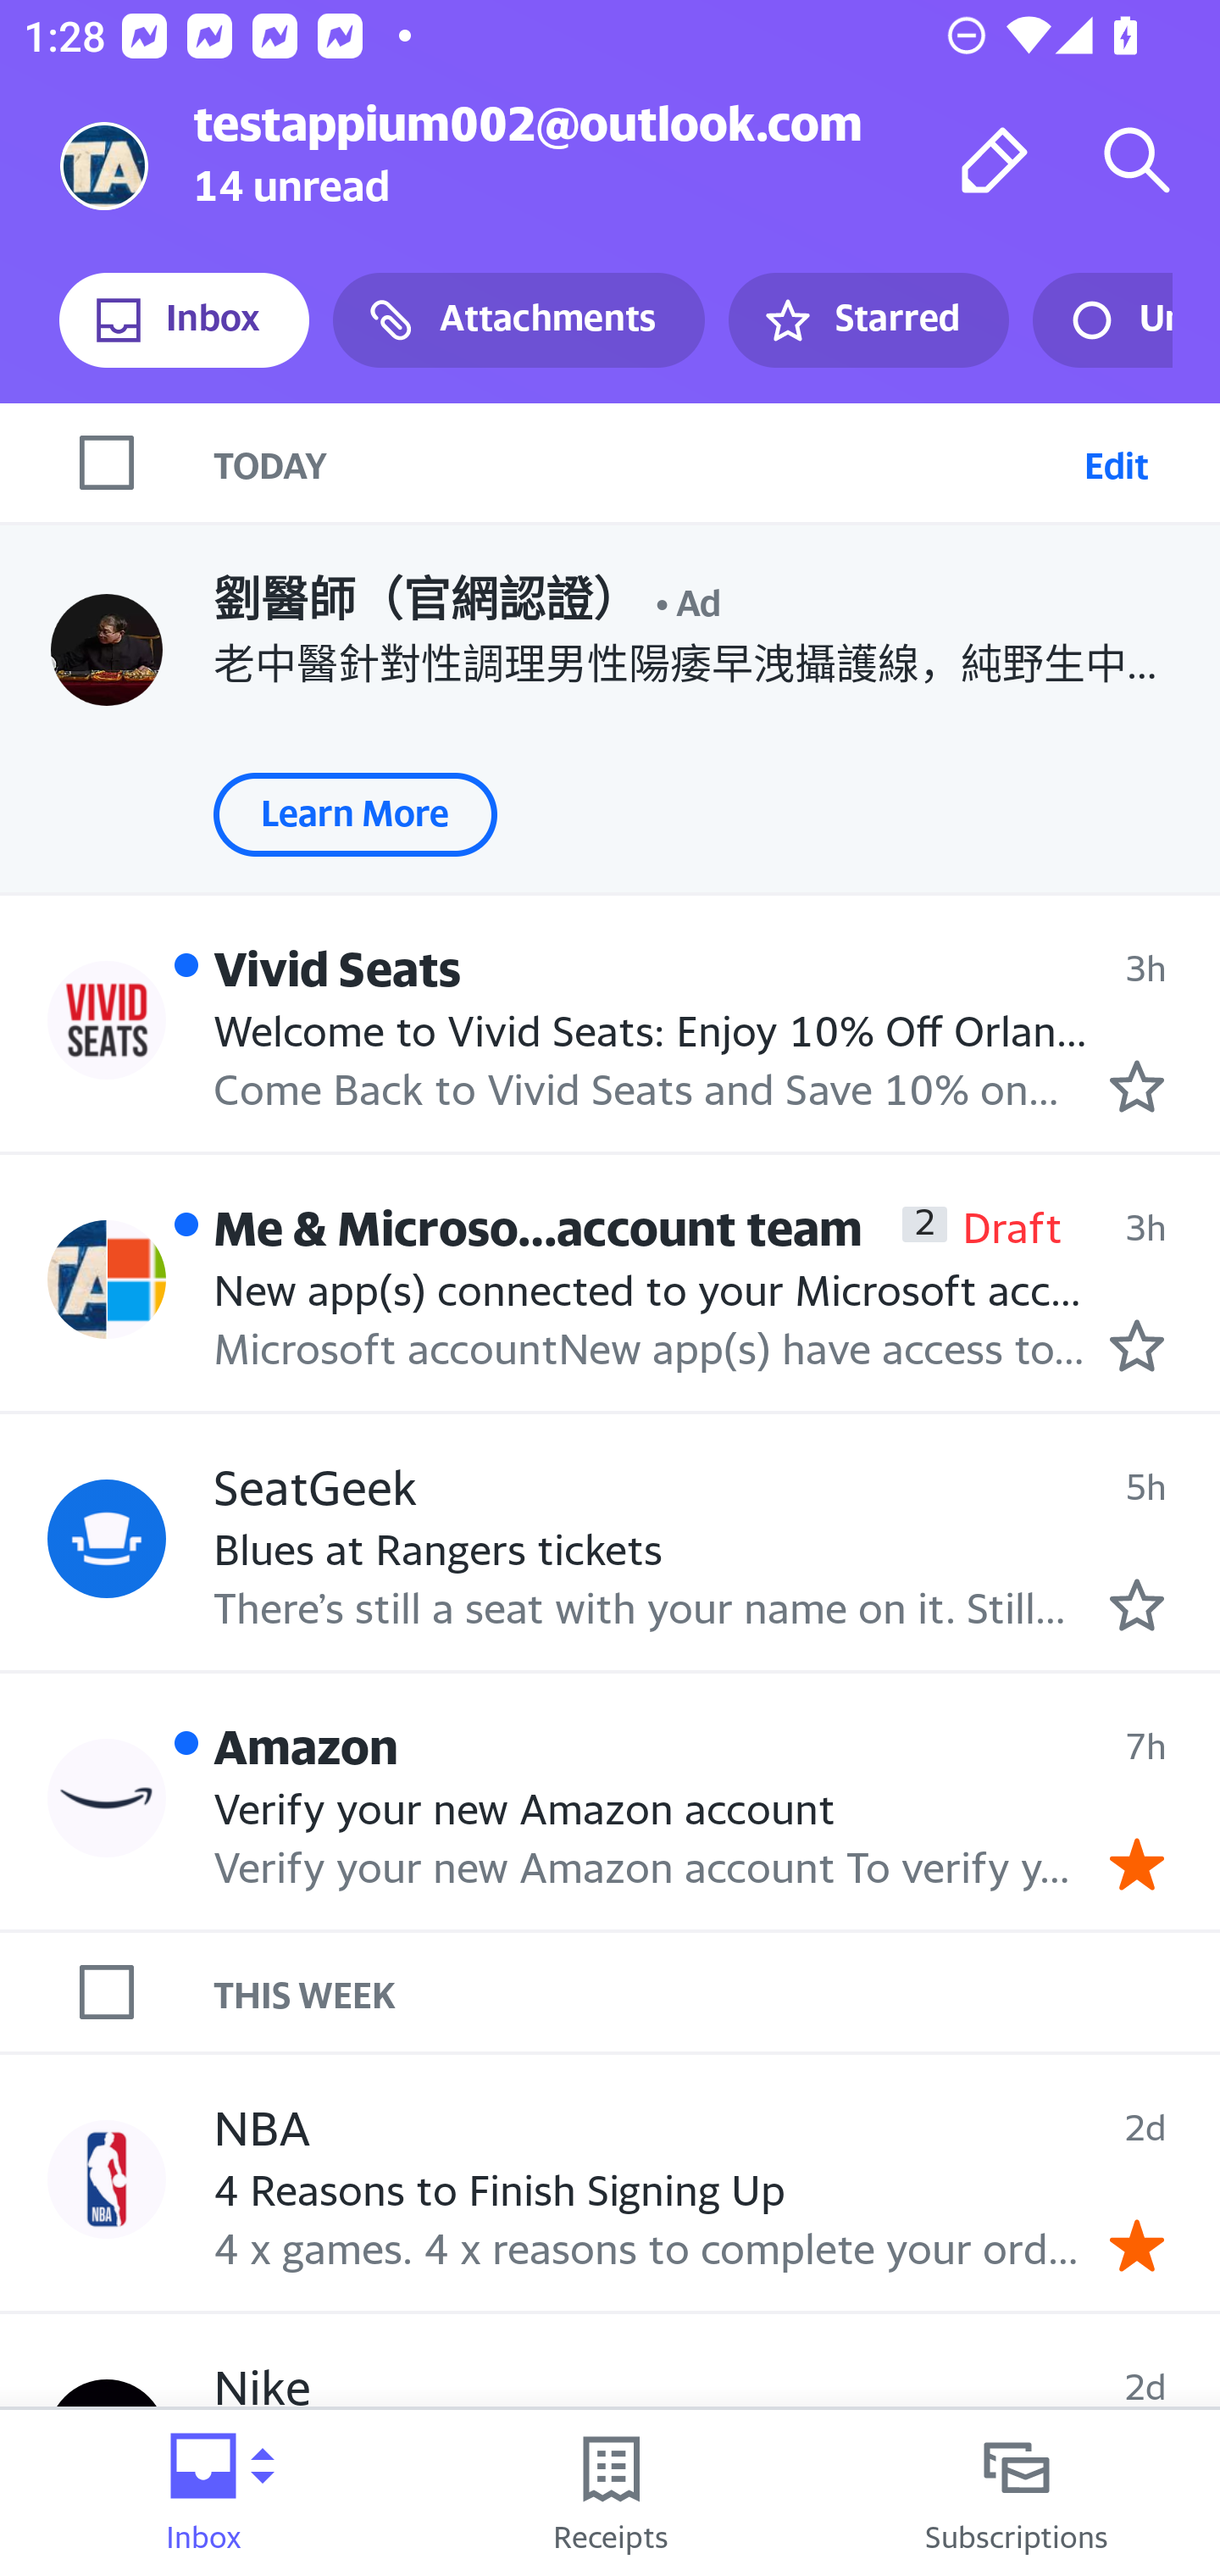 The width and height of the screenshot is (1220, 2576). What do you see at coordinates (1137, 159) in the screenshot?
I see `Search mail` at bounding box center [1137, 159].